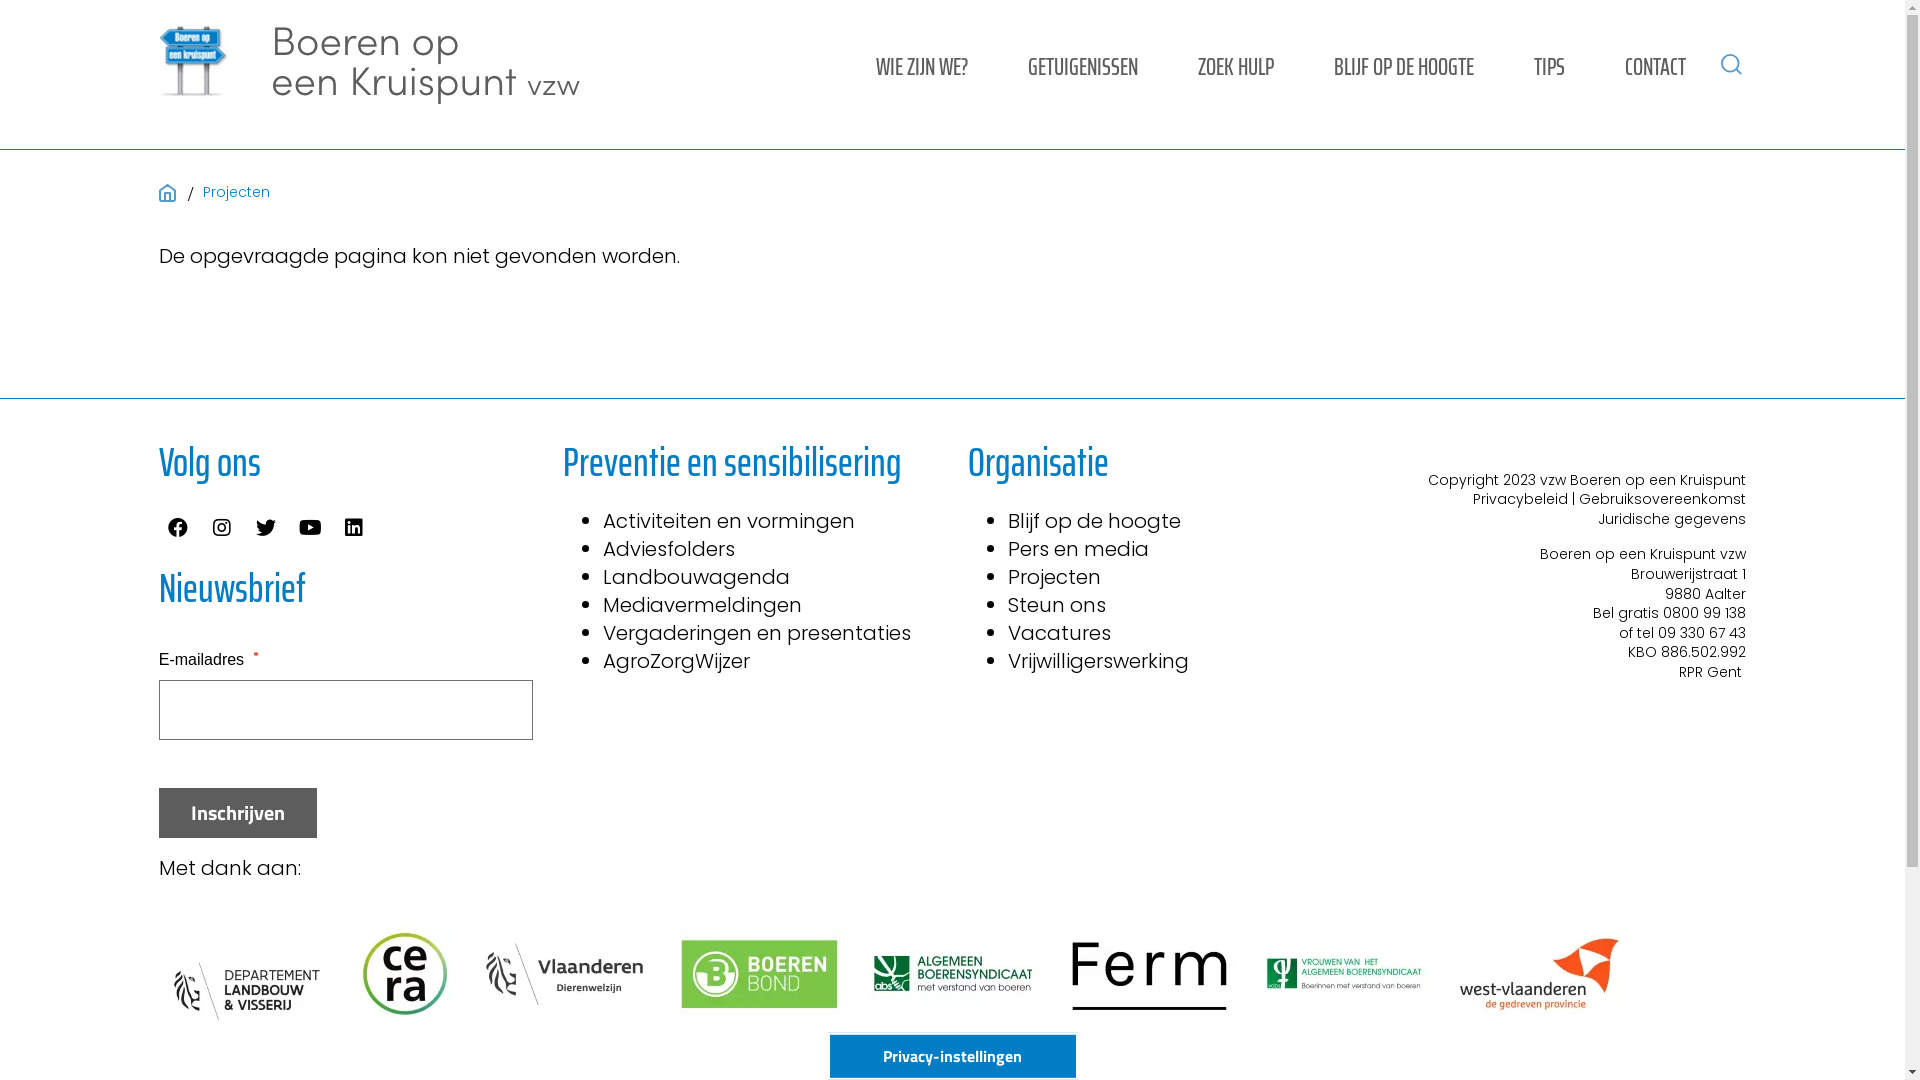  What do you see at coordinates (1057, 605) in the screenshot?
I see `Steun ons` at bounding box center [1057, 605].